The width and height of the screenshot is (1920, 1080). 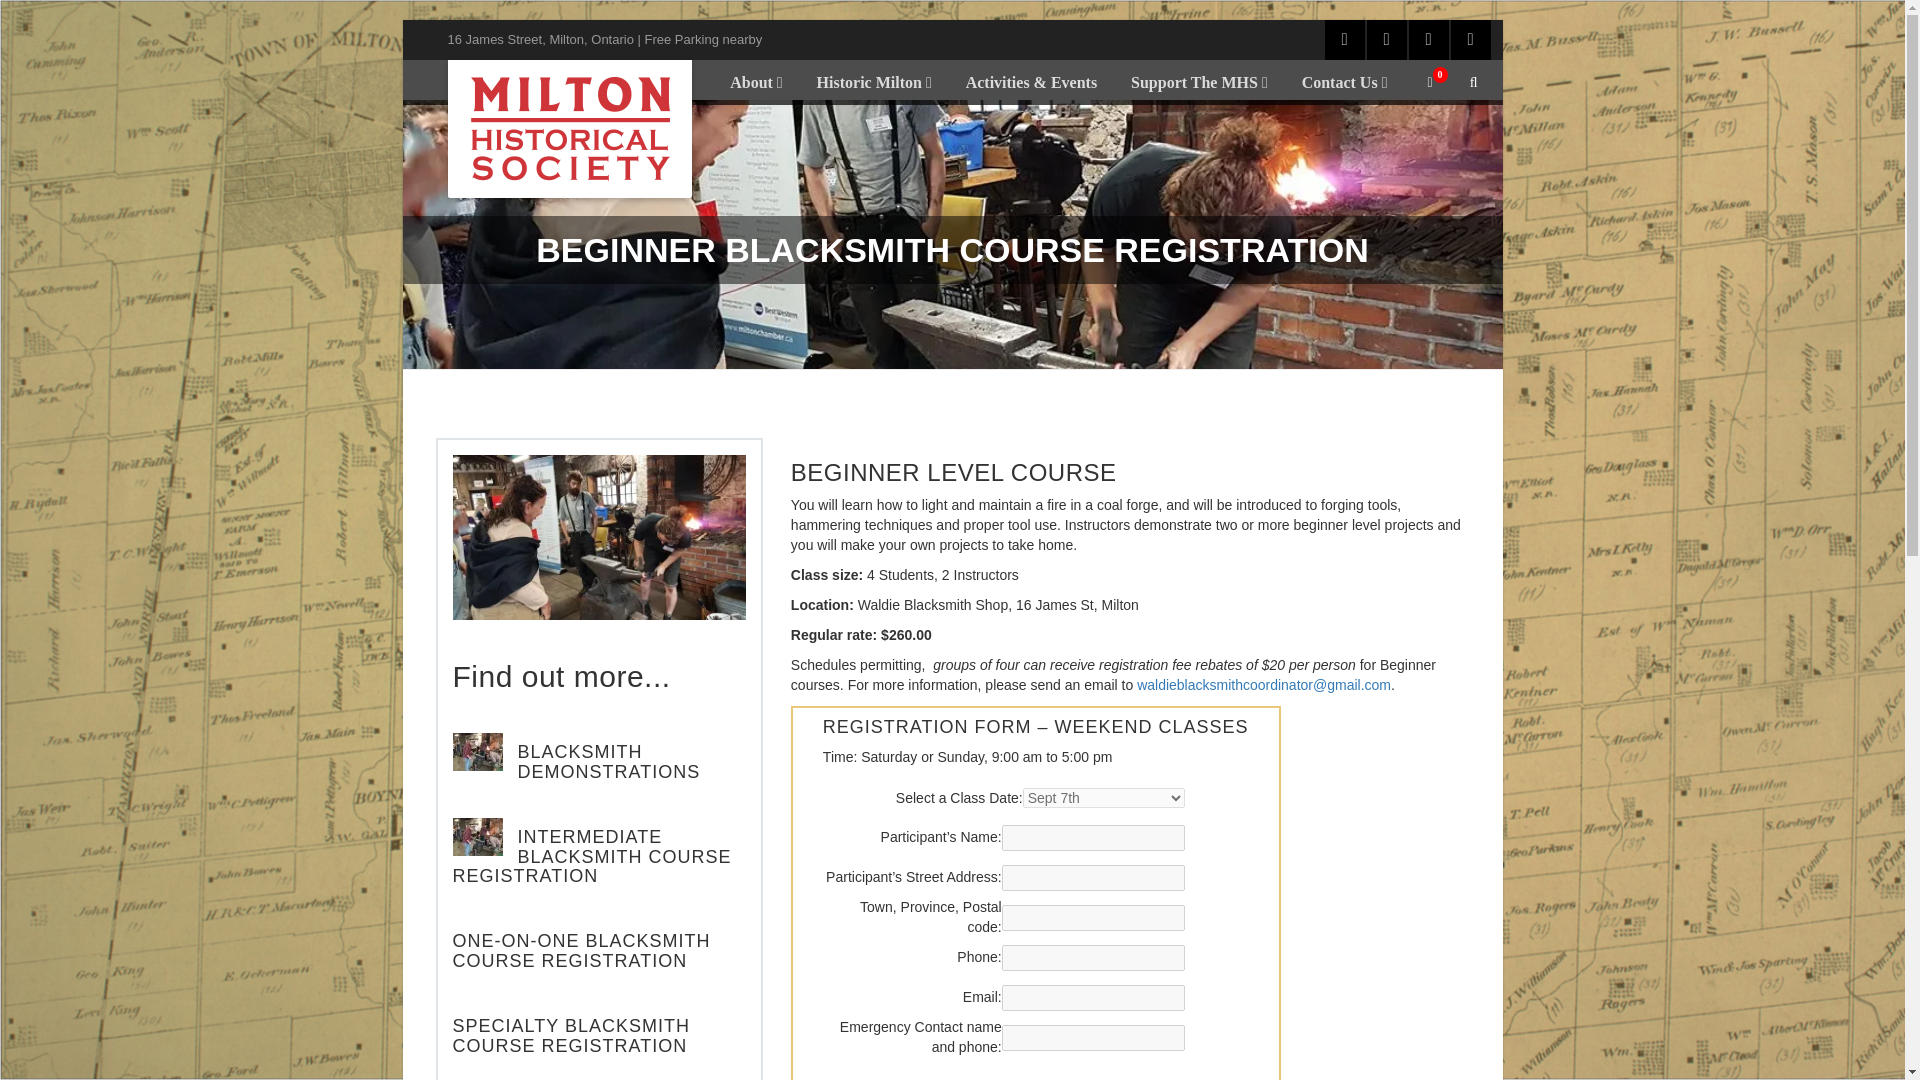 I want to click on Support The MHS, so click(x=1198, y=82).